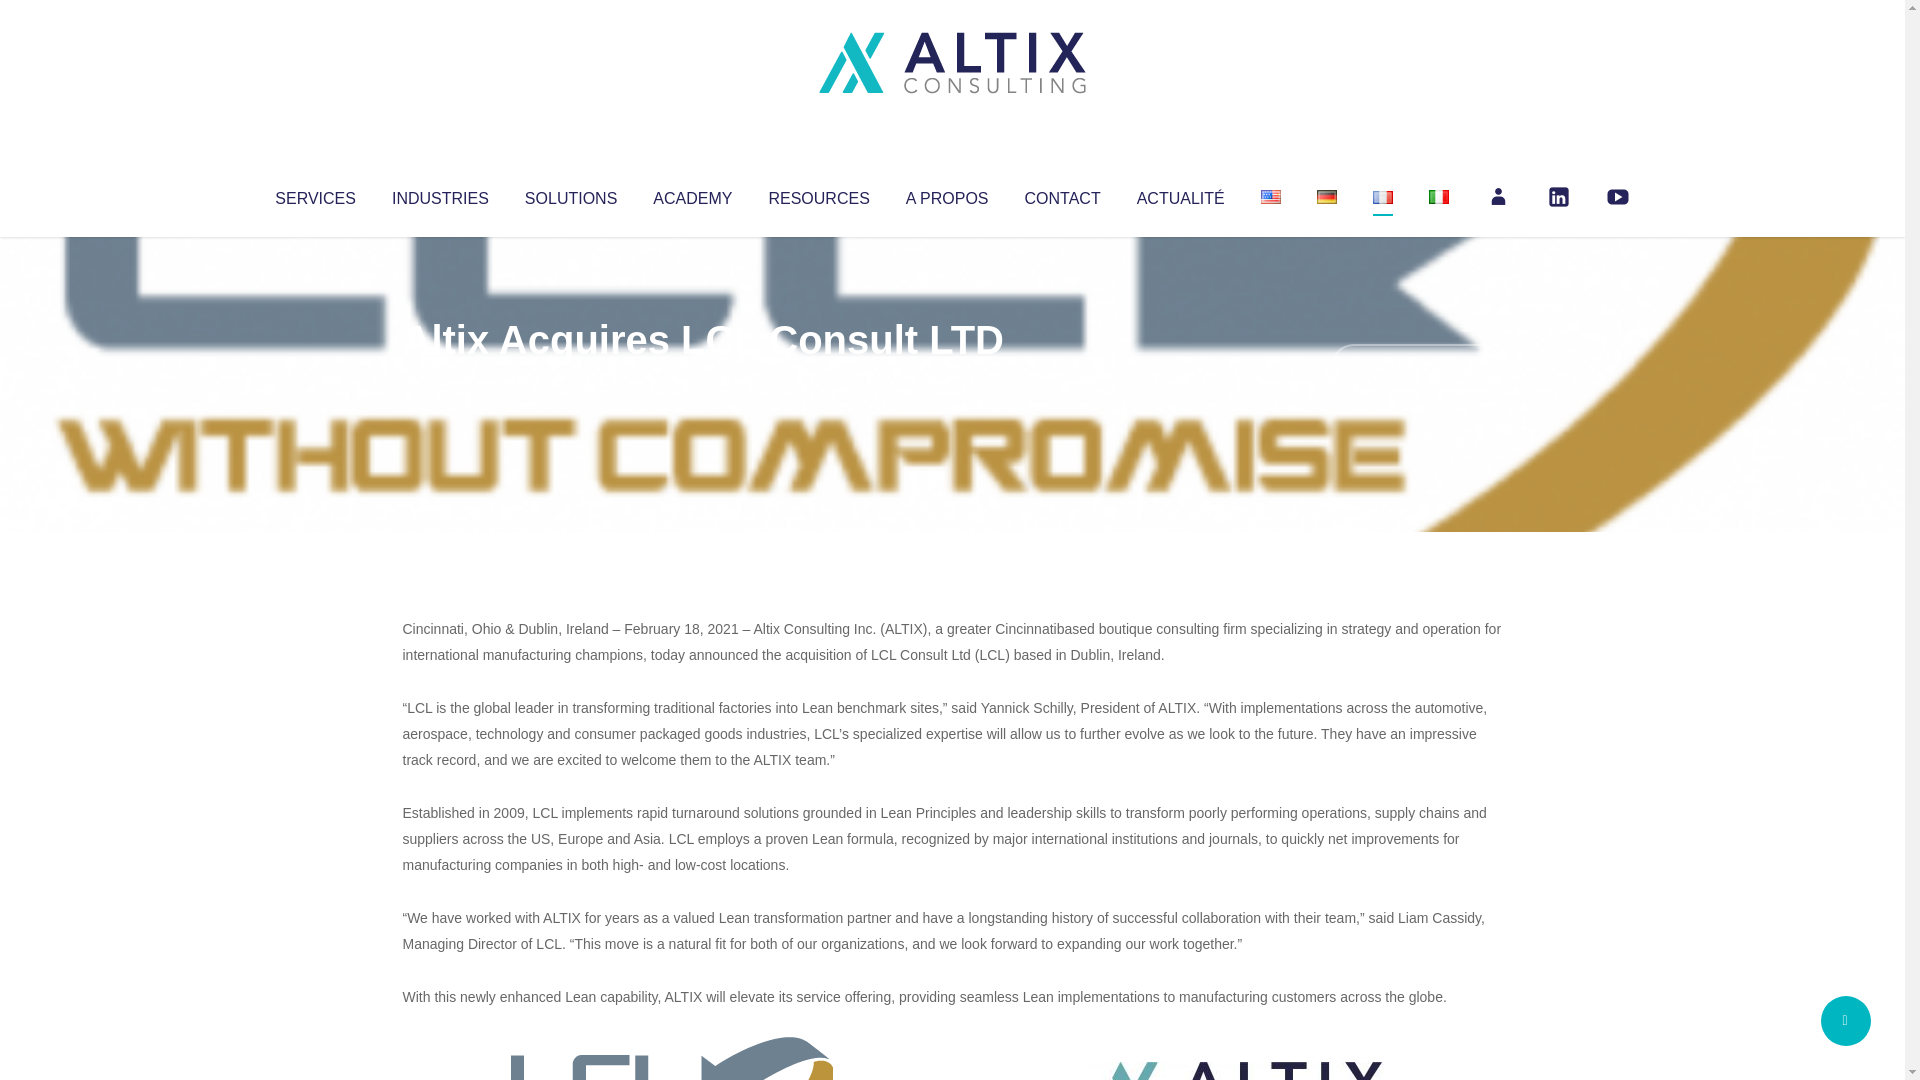 The image size is (1920, 1080). I want to click on Altix, so click(440, 380).